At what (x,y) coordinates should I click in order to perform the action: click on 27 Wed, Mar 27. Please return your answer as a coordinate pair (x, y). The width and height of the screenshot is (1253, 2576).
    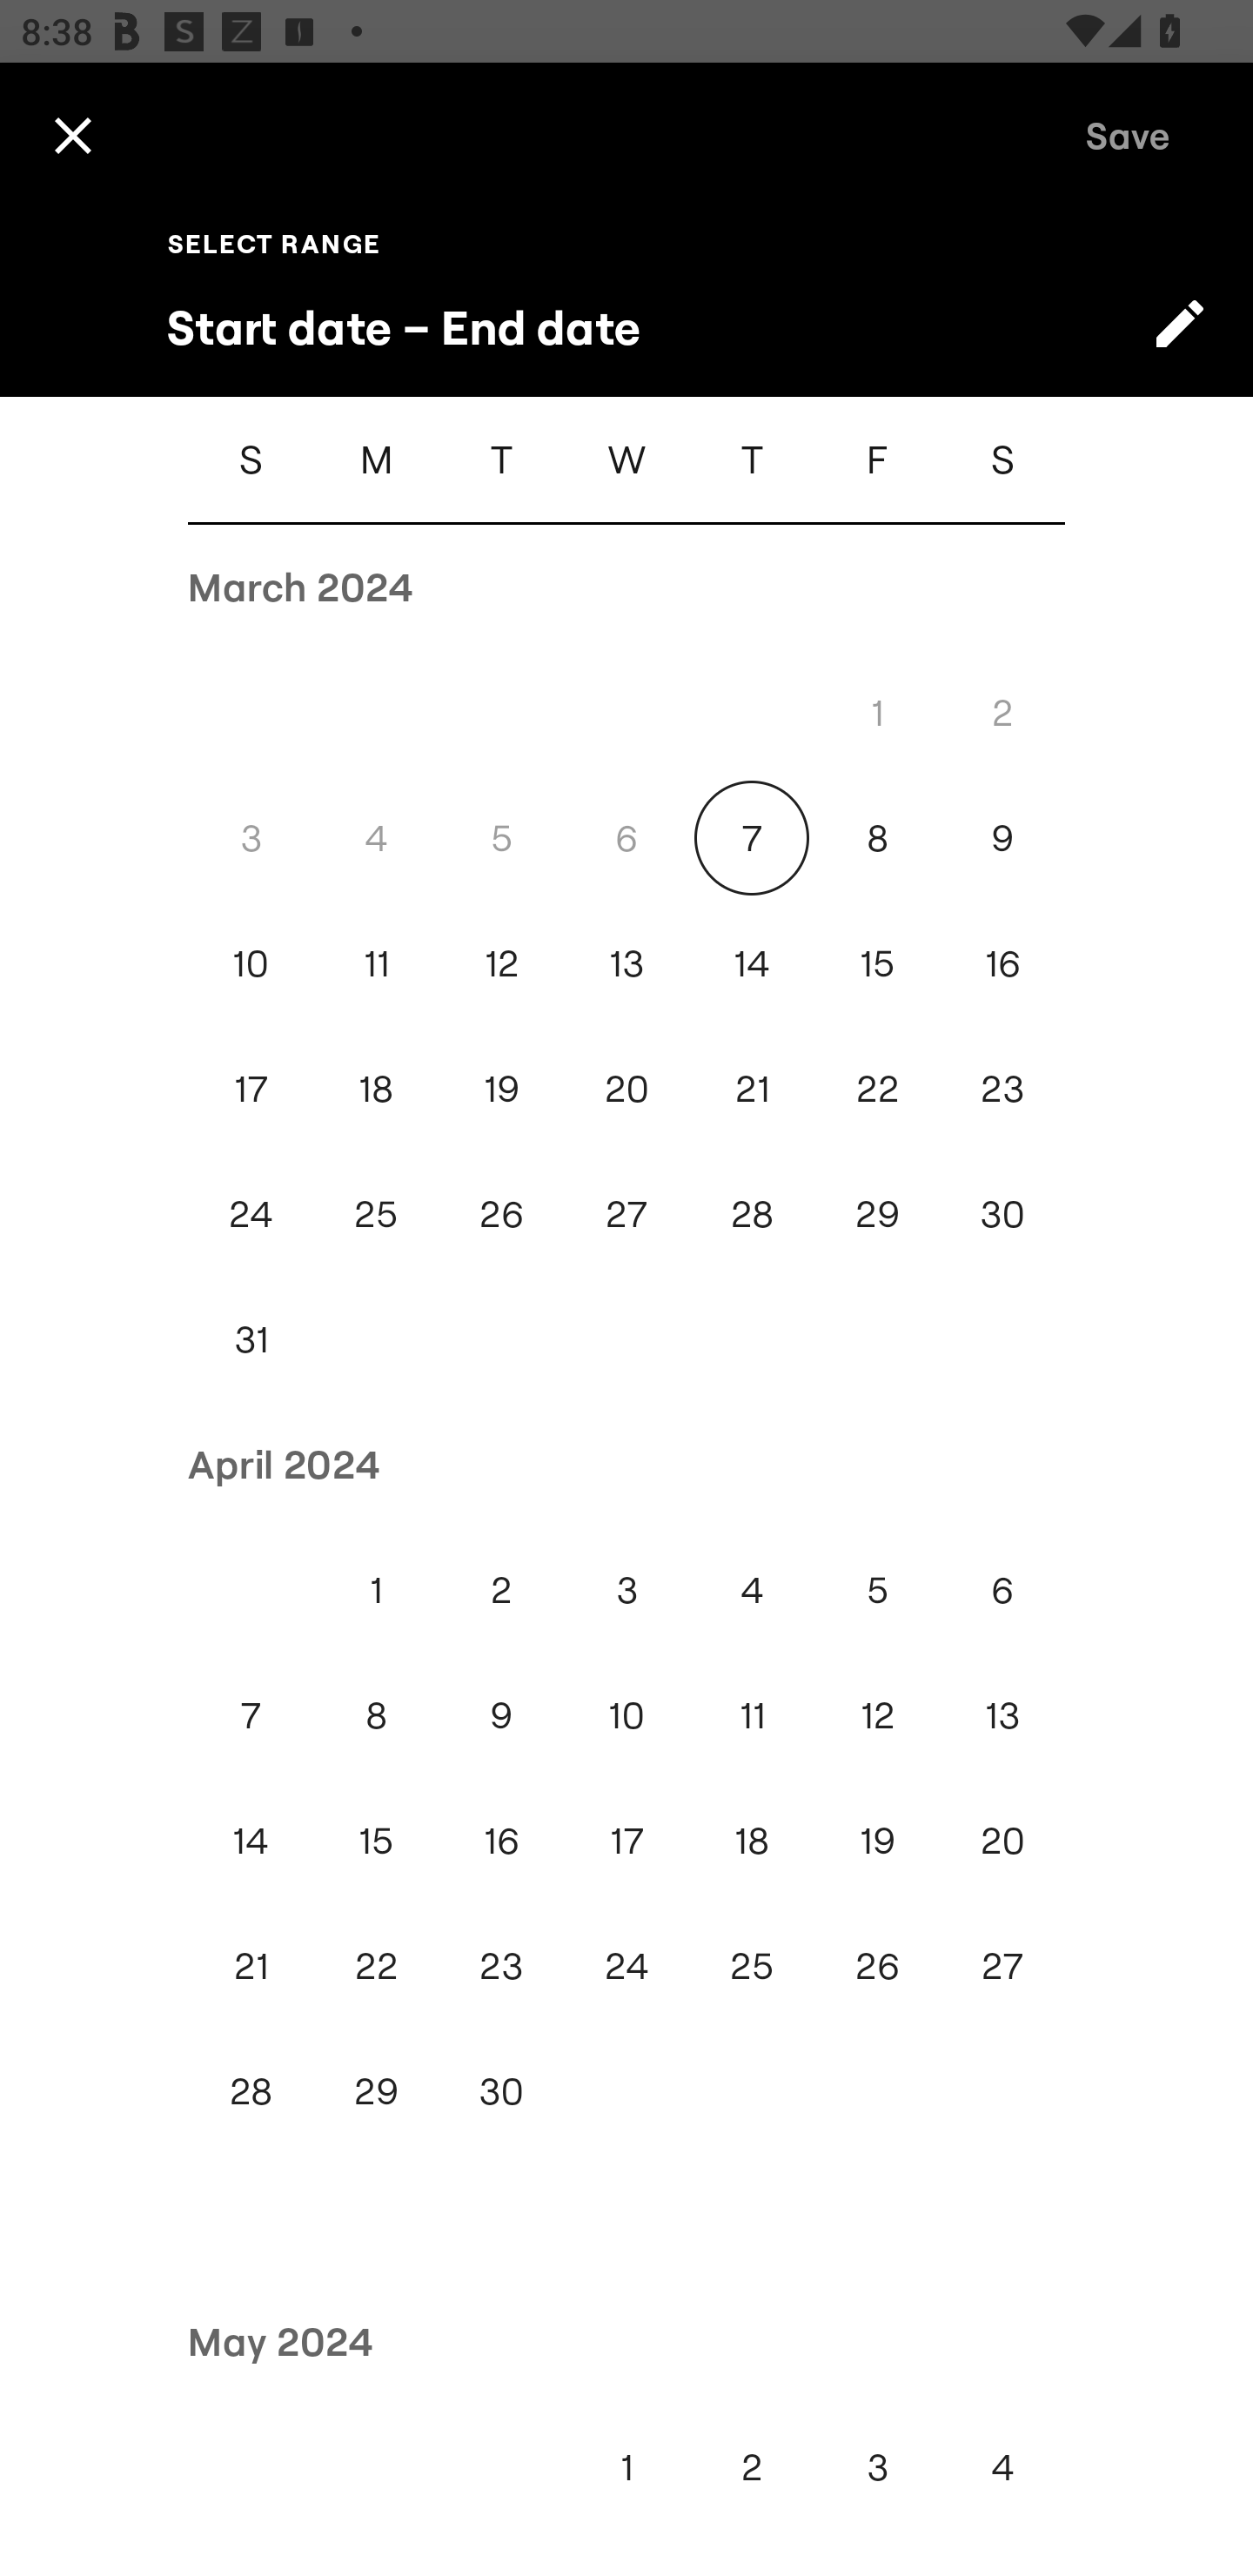
    Looking at the image, I should click on (626, 1215).